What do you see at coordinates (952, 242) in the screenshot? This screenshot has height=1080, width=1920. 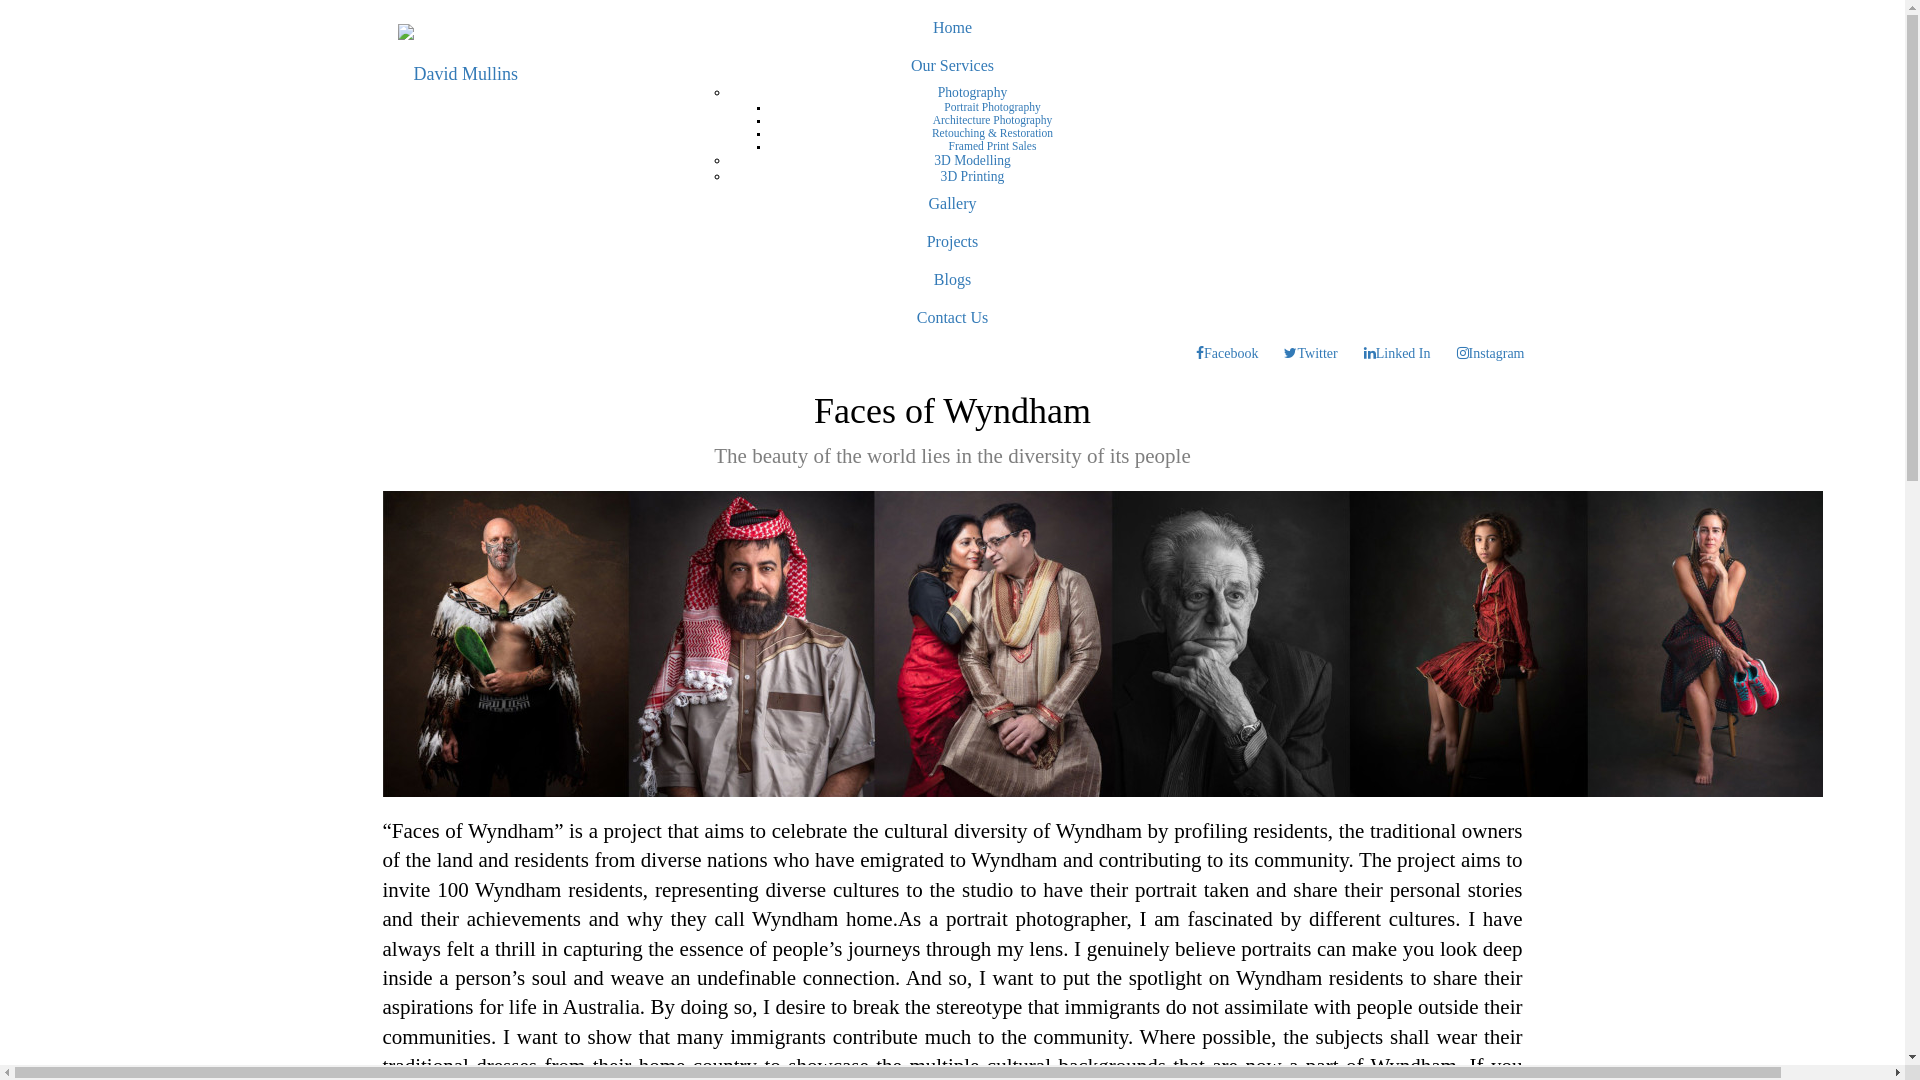 I see `Projects` at bounding box center [952, 242].